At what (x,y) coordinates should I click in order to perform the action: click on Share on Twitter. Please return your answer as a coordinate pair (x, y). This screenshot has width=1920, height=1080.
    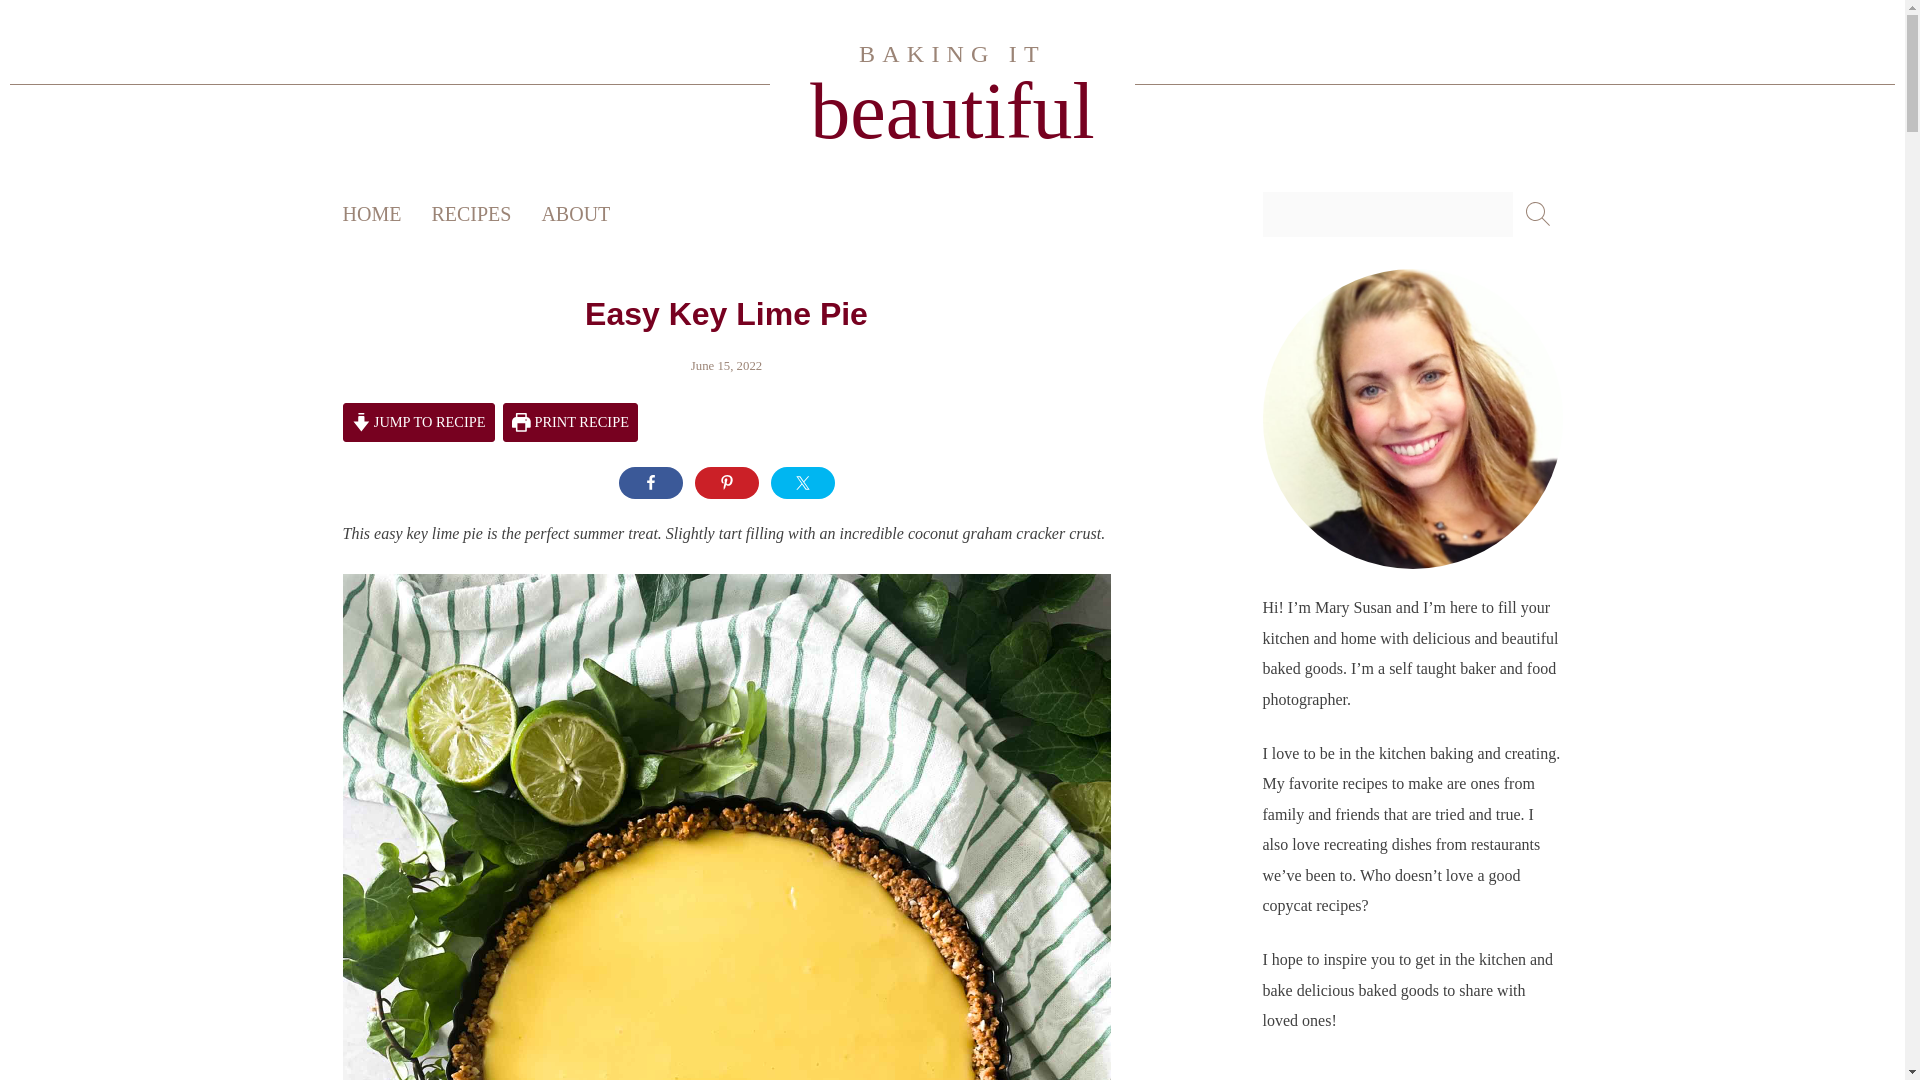
    Looking at the image, I should click on (801, 482).